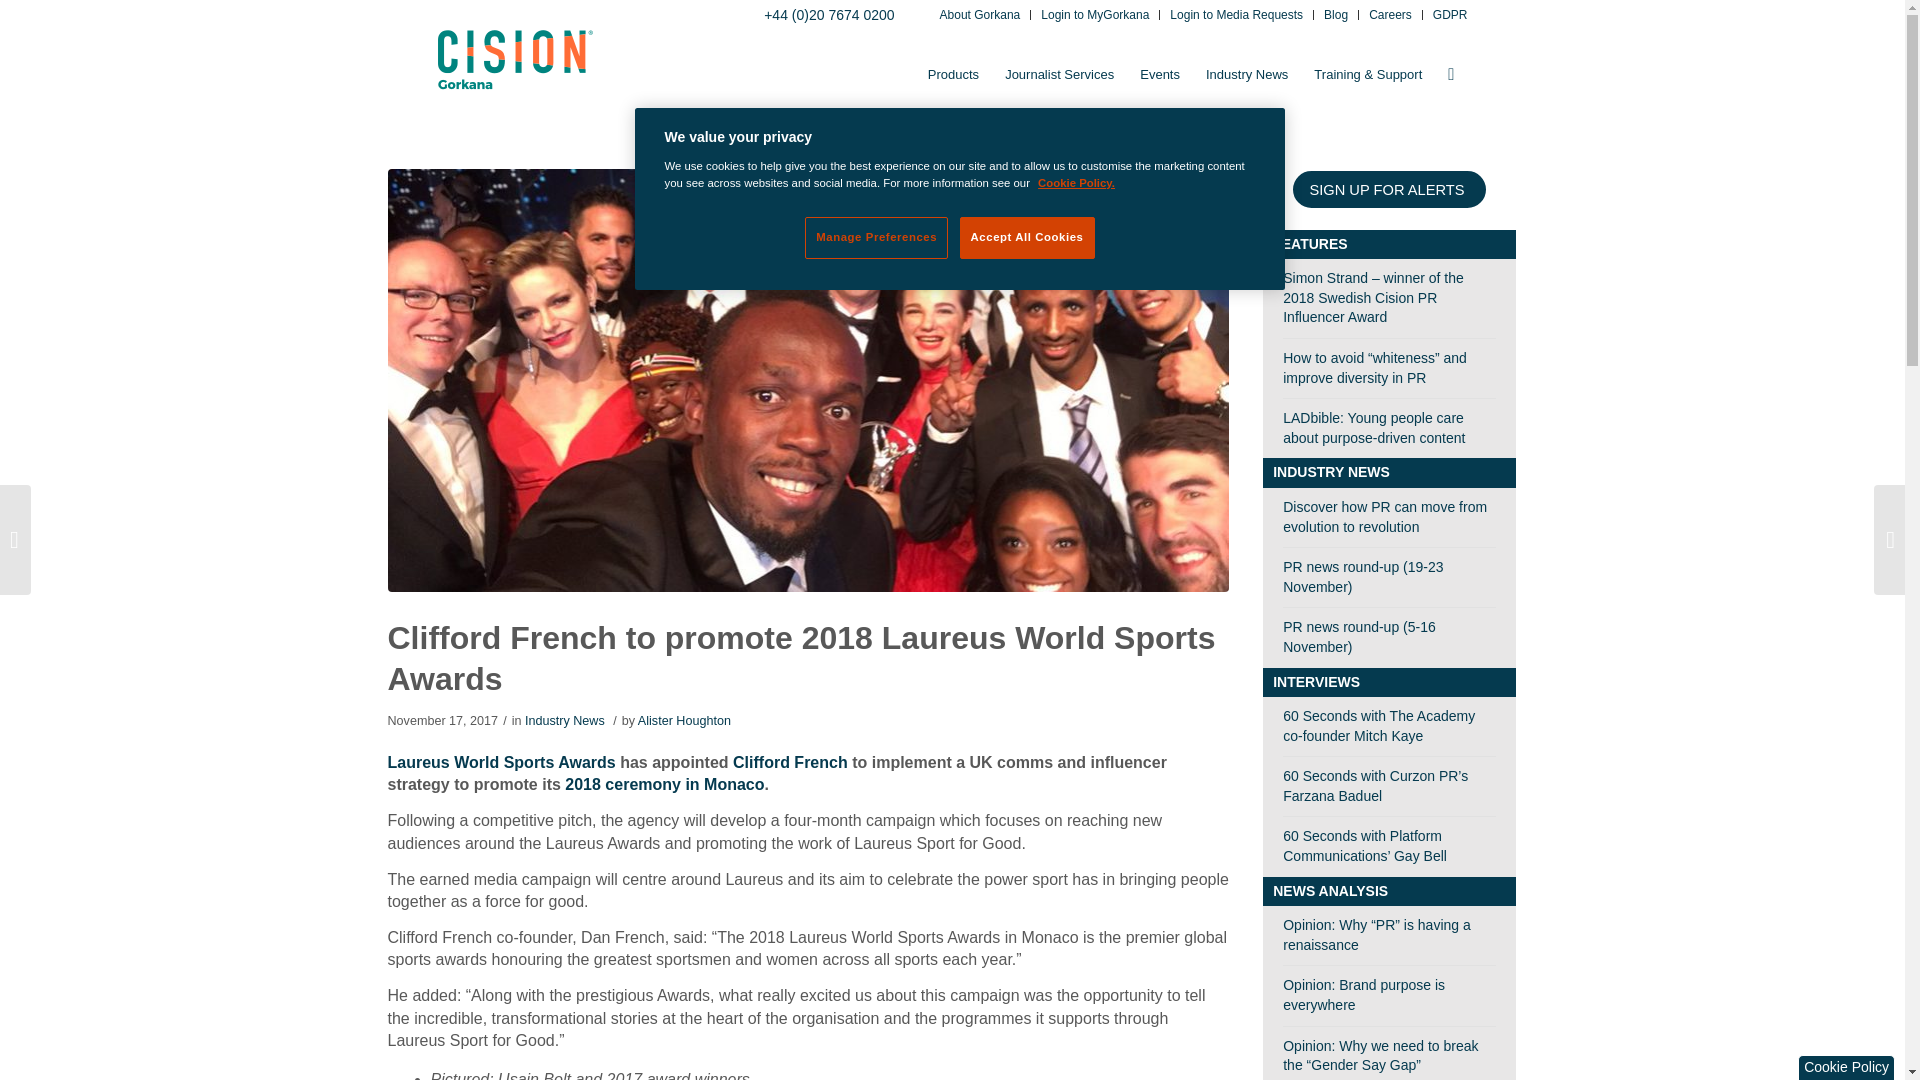 The width and height of the screenshot is (1920, 1080). Describe the element at coordinates (1094, 16) in the screenshot. I see `Login to MyGorkana` at that location.